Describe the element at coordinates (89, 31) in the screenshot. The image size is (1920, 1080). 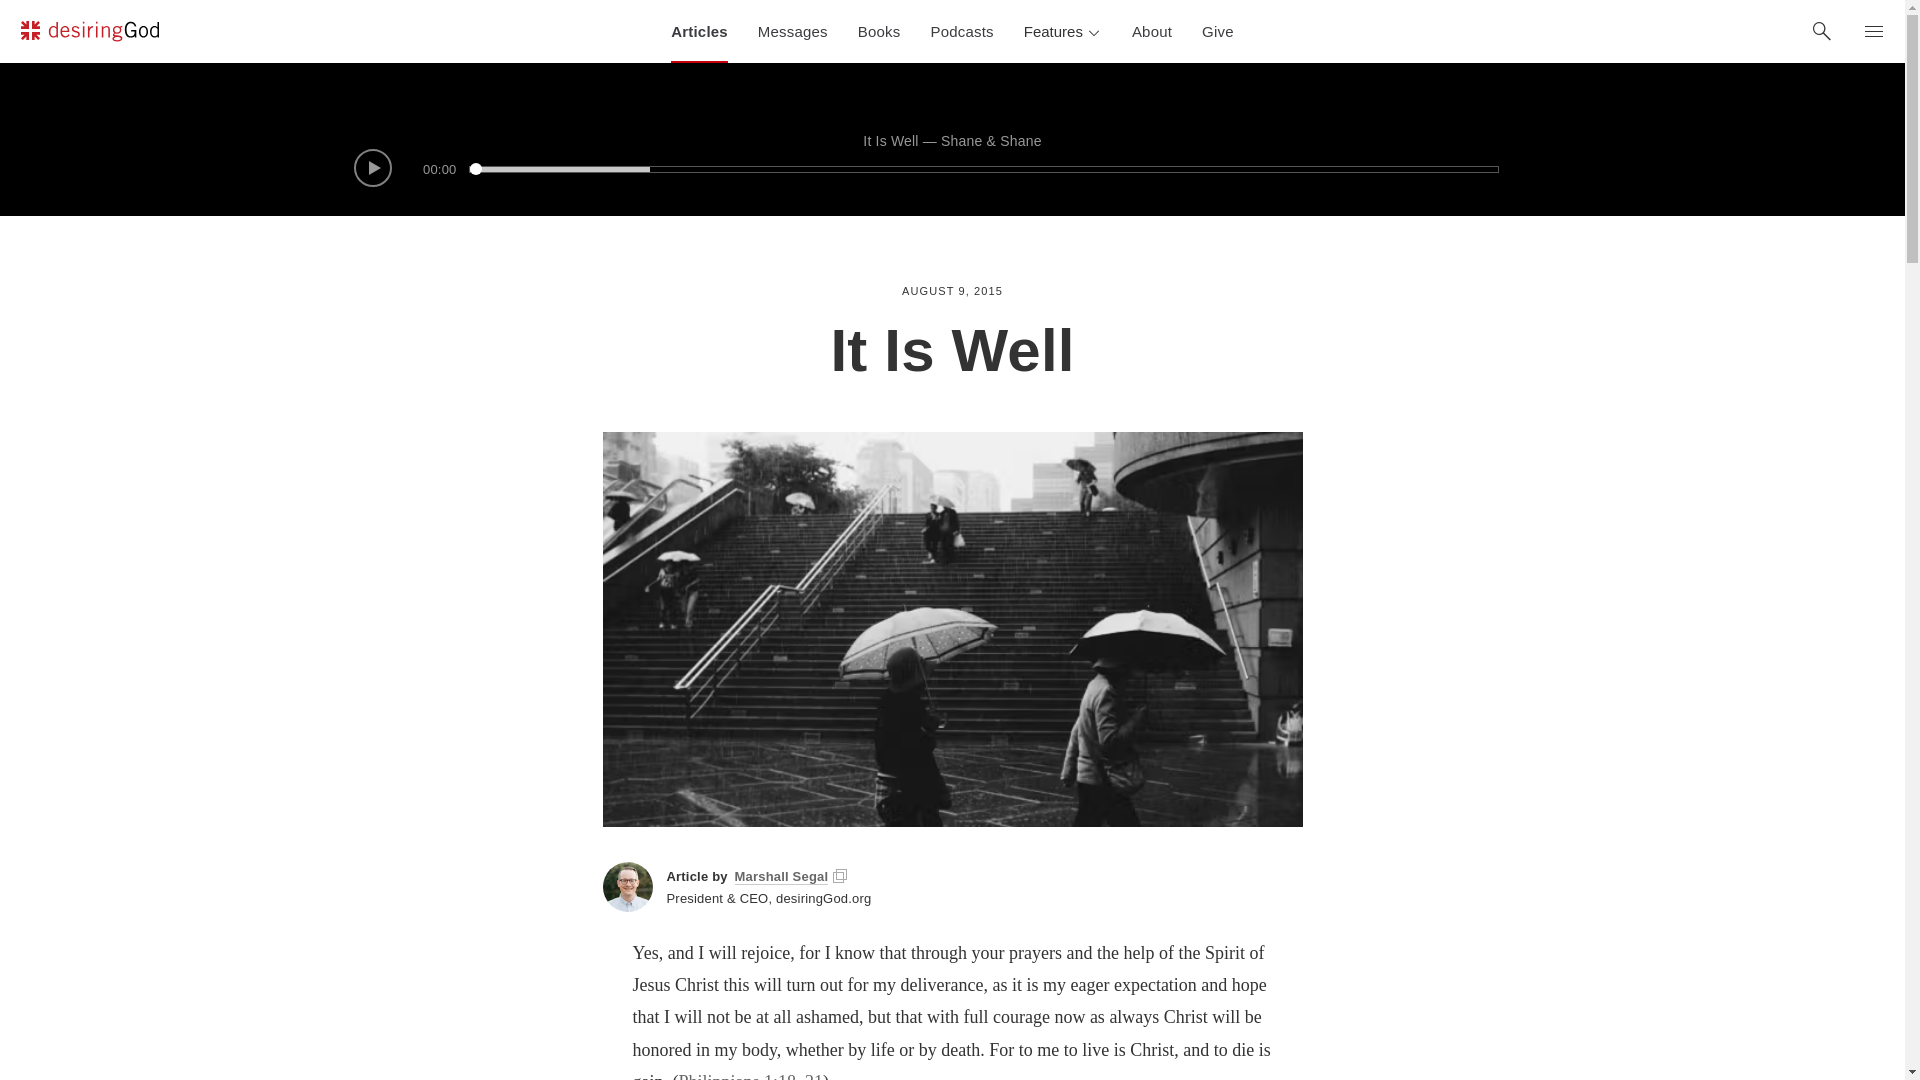
I see `Desiring God Logo` at that location.